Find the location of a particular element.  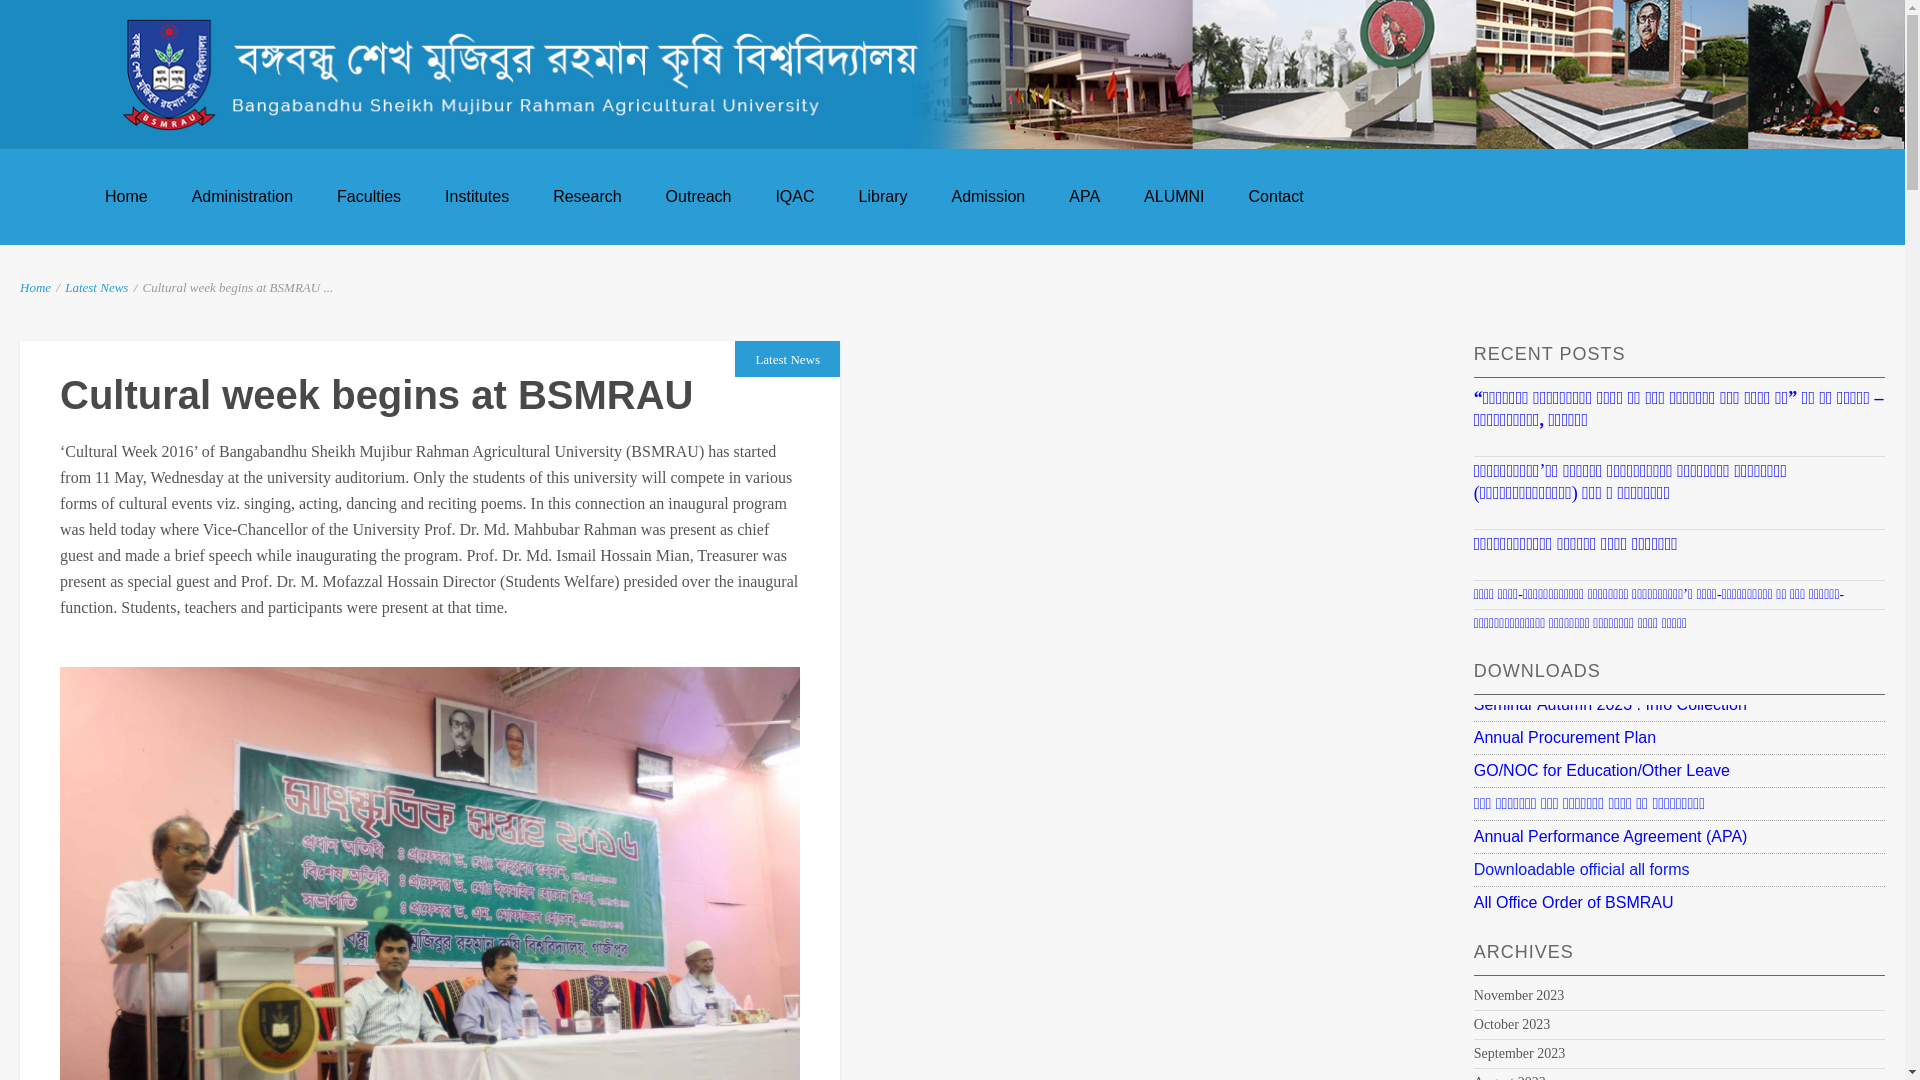

Latest News is located at coordinates (96, 288).